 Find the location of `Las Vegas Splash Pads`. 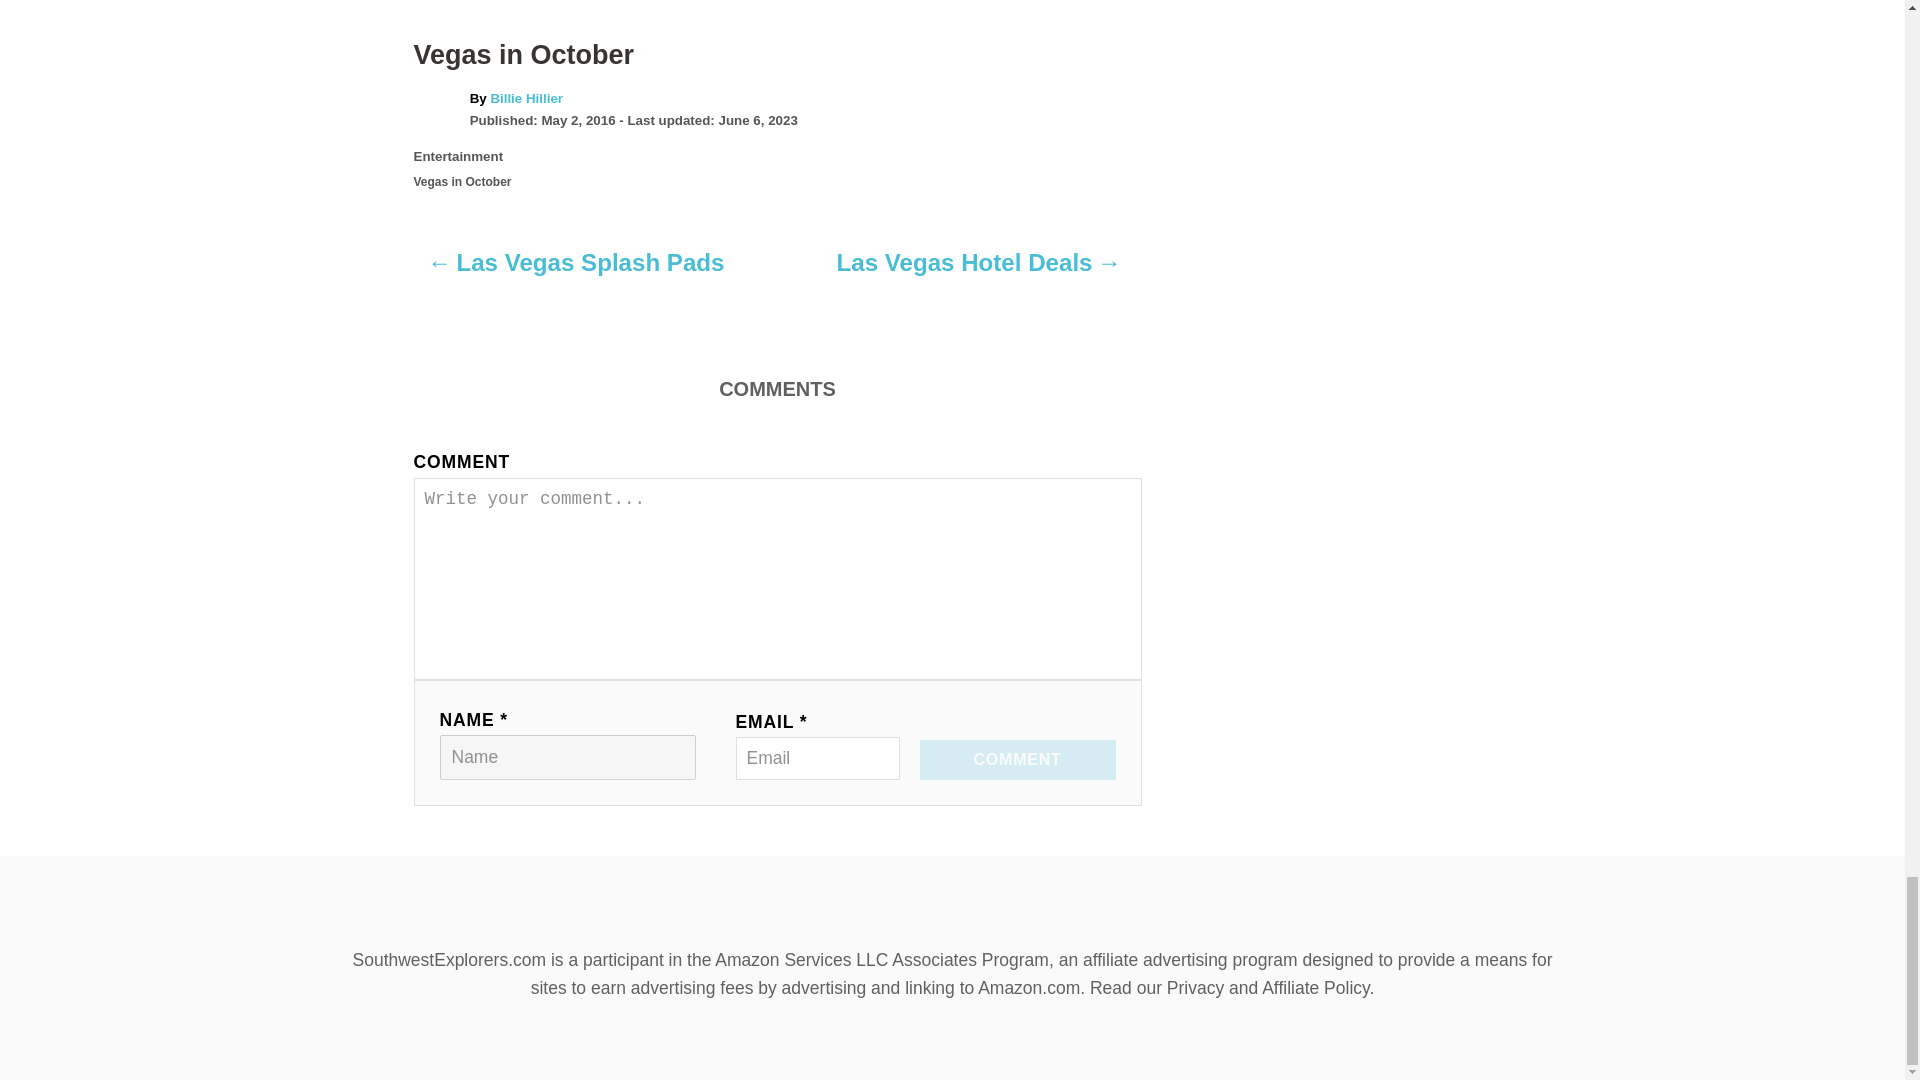

Las Vegas Splash Pads is located at coordinates (576, 272).